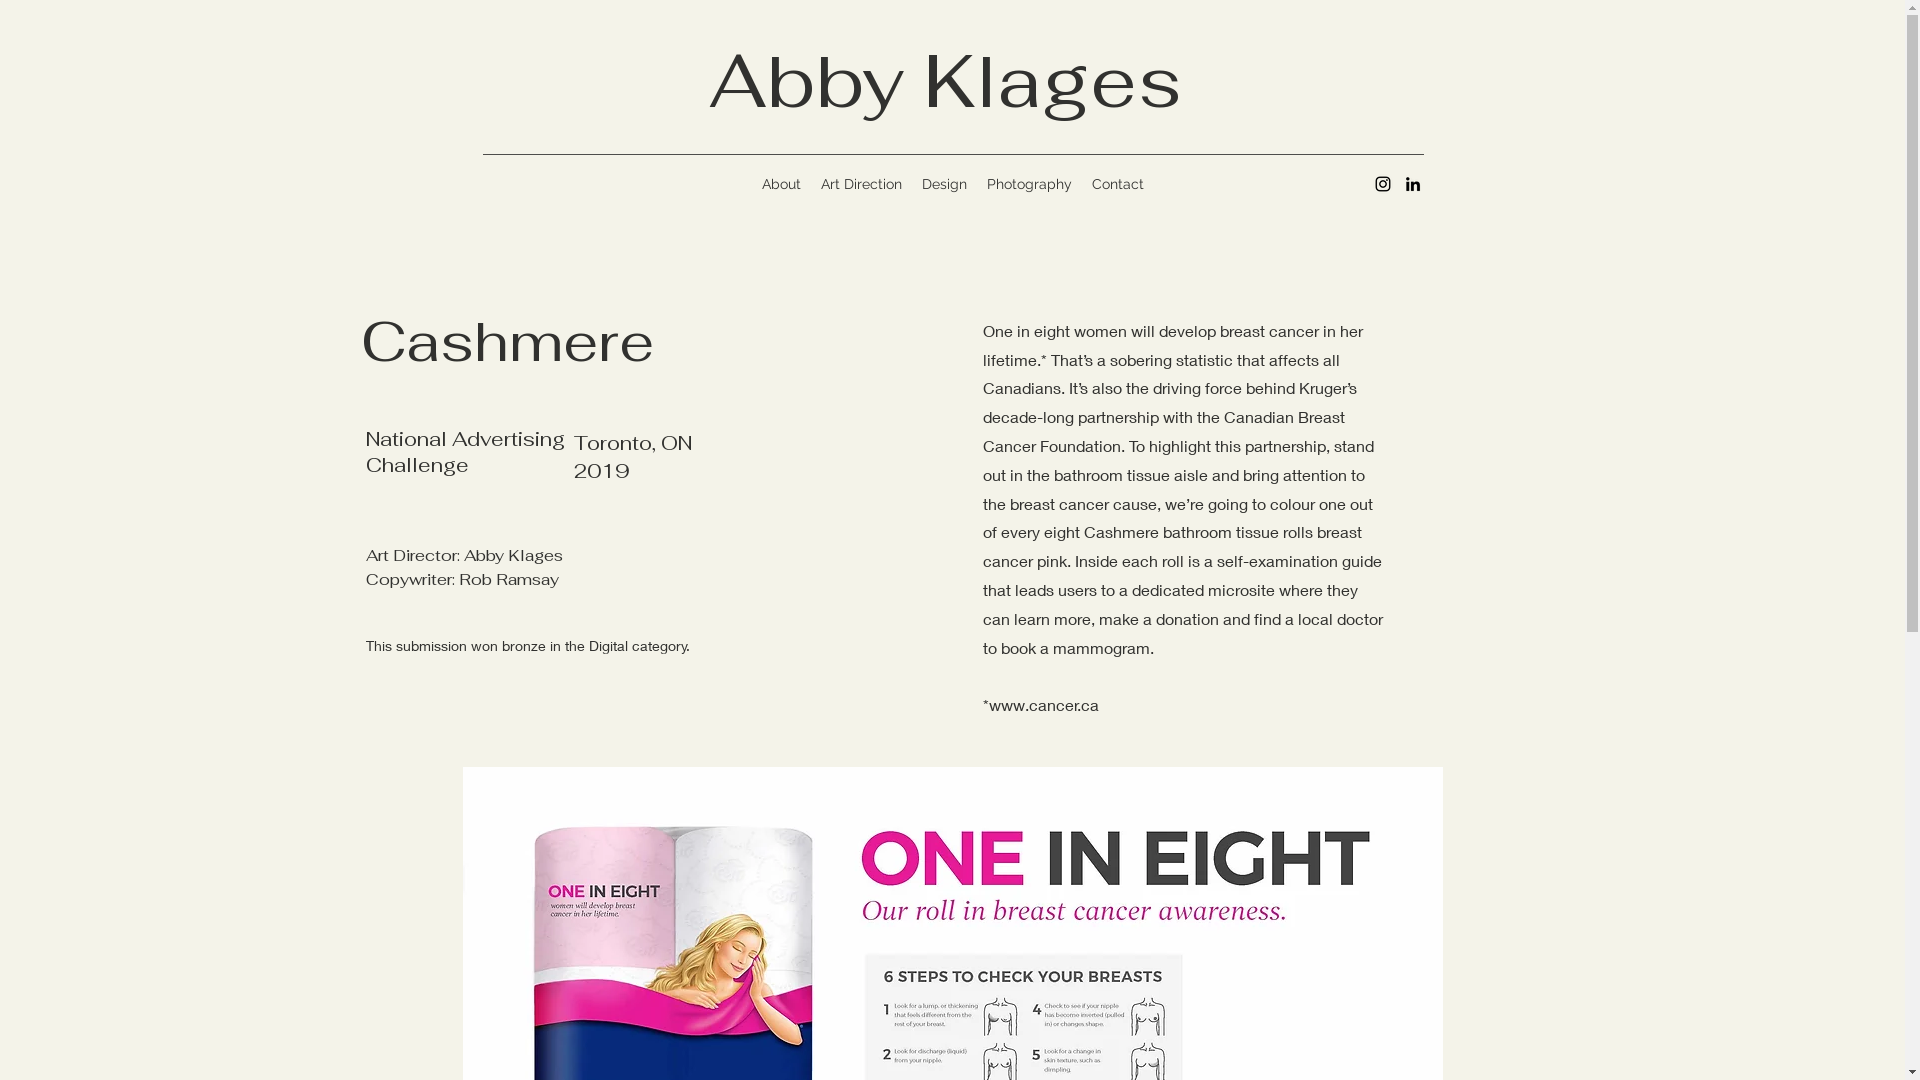 This screenshot has height=1080, width=1920. I want to click on Abby Klages, so click(946, 80).